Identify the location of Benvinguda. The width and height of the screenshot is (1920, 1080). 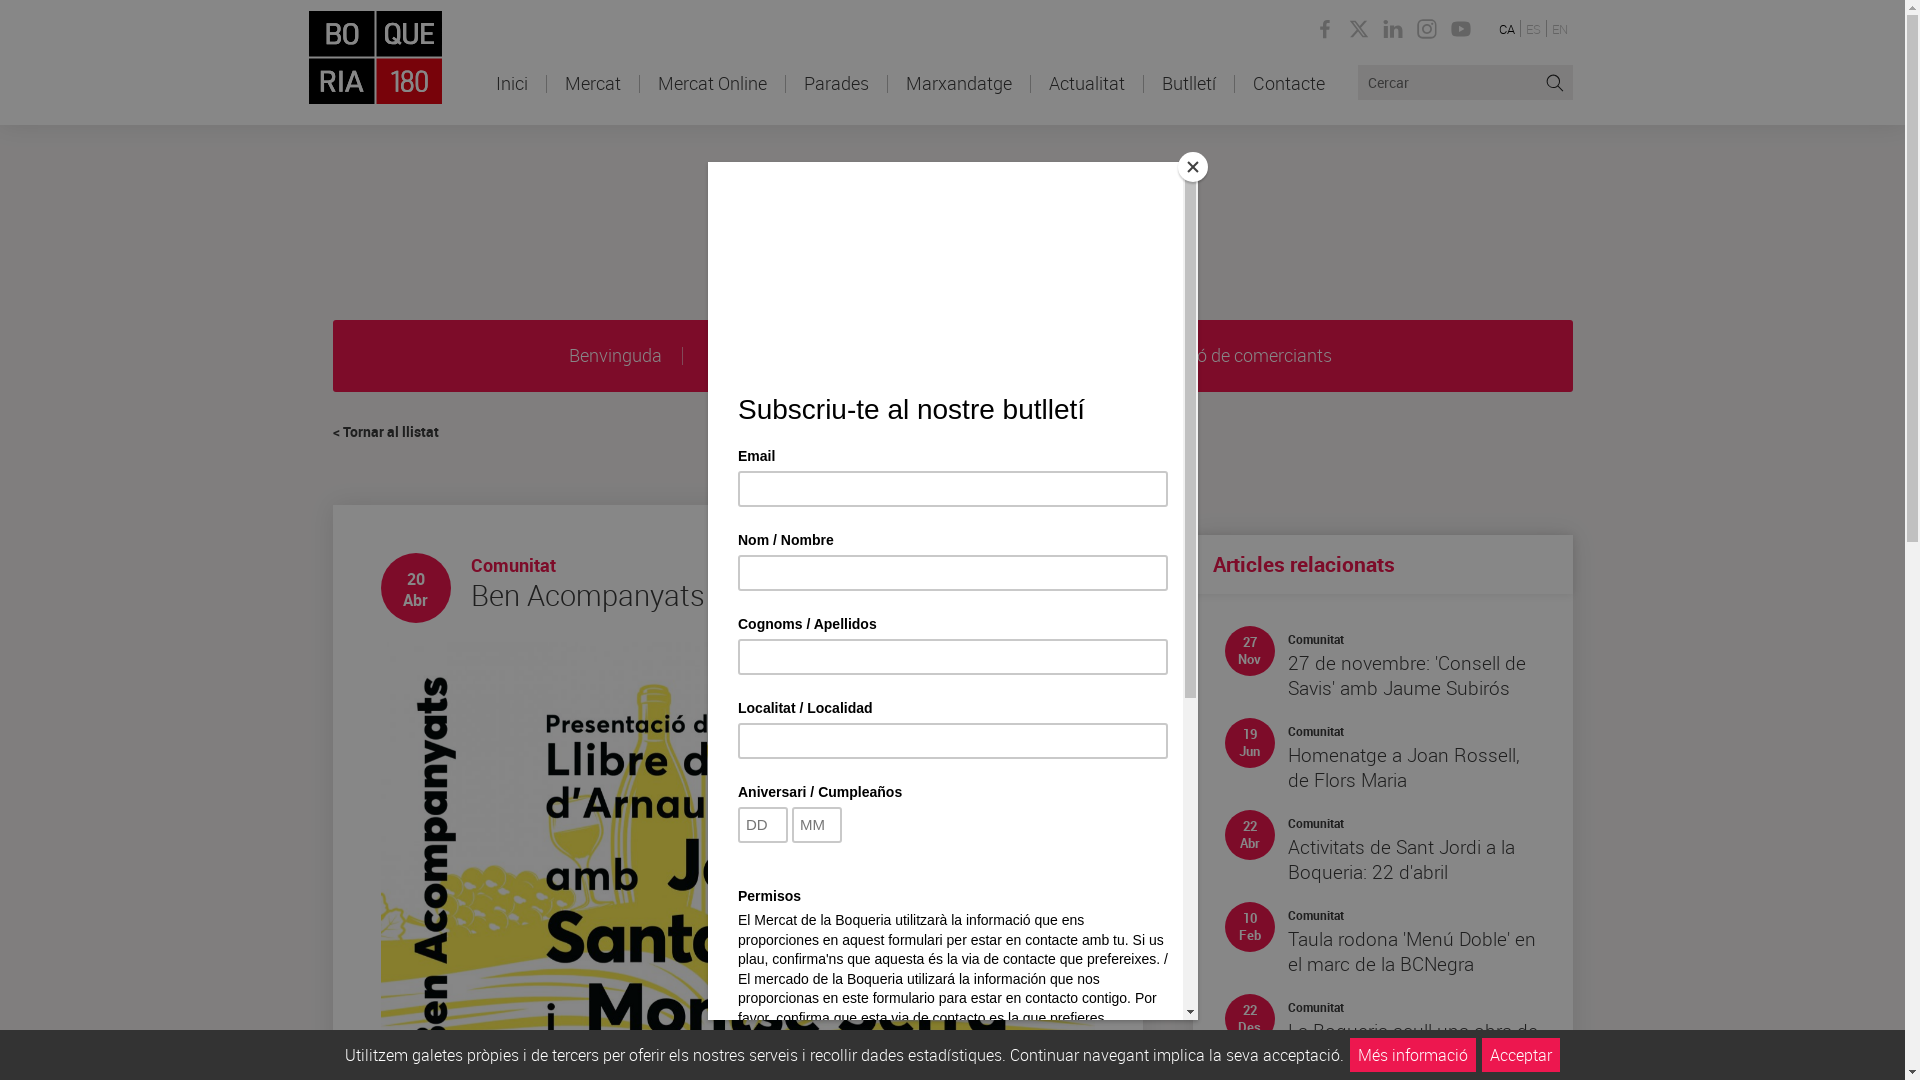
(614, 356).